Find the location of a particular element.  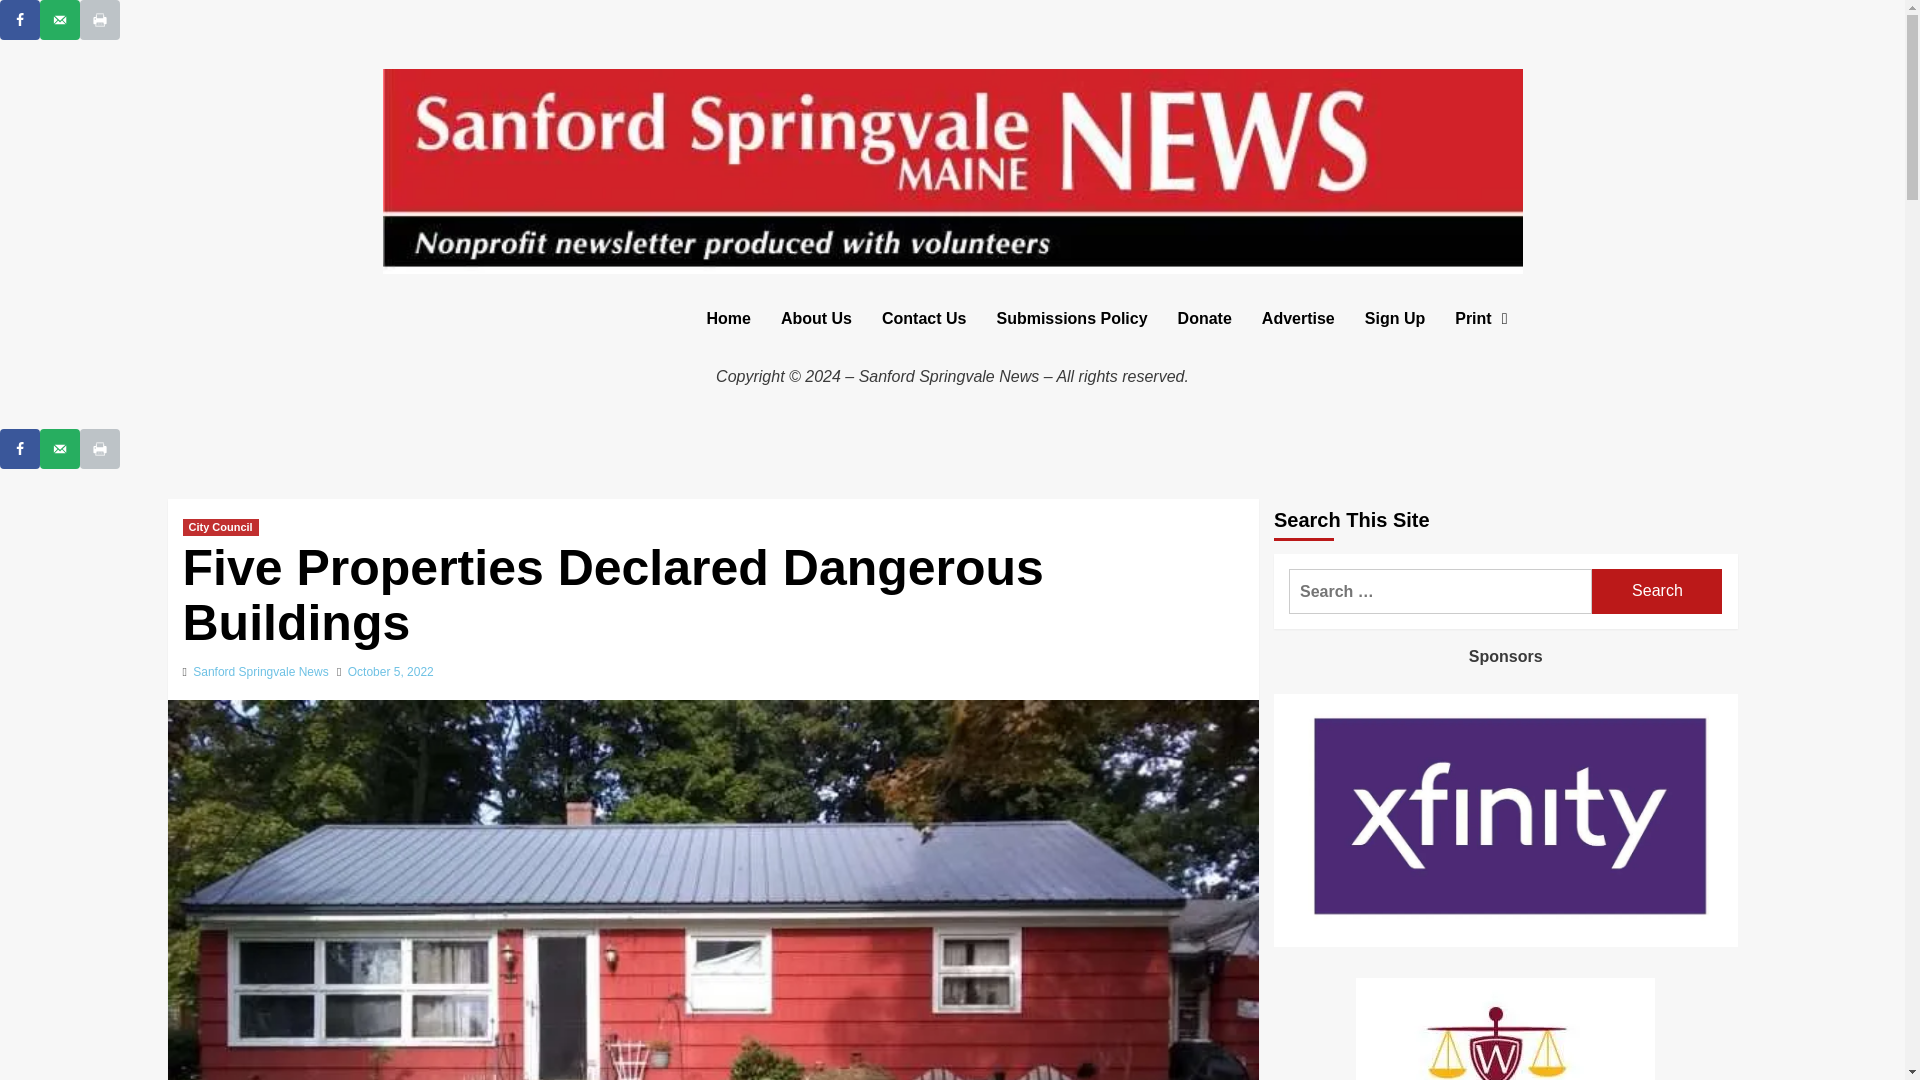

Search is located at coordinates (1656, 592).